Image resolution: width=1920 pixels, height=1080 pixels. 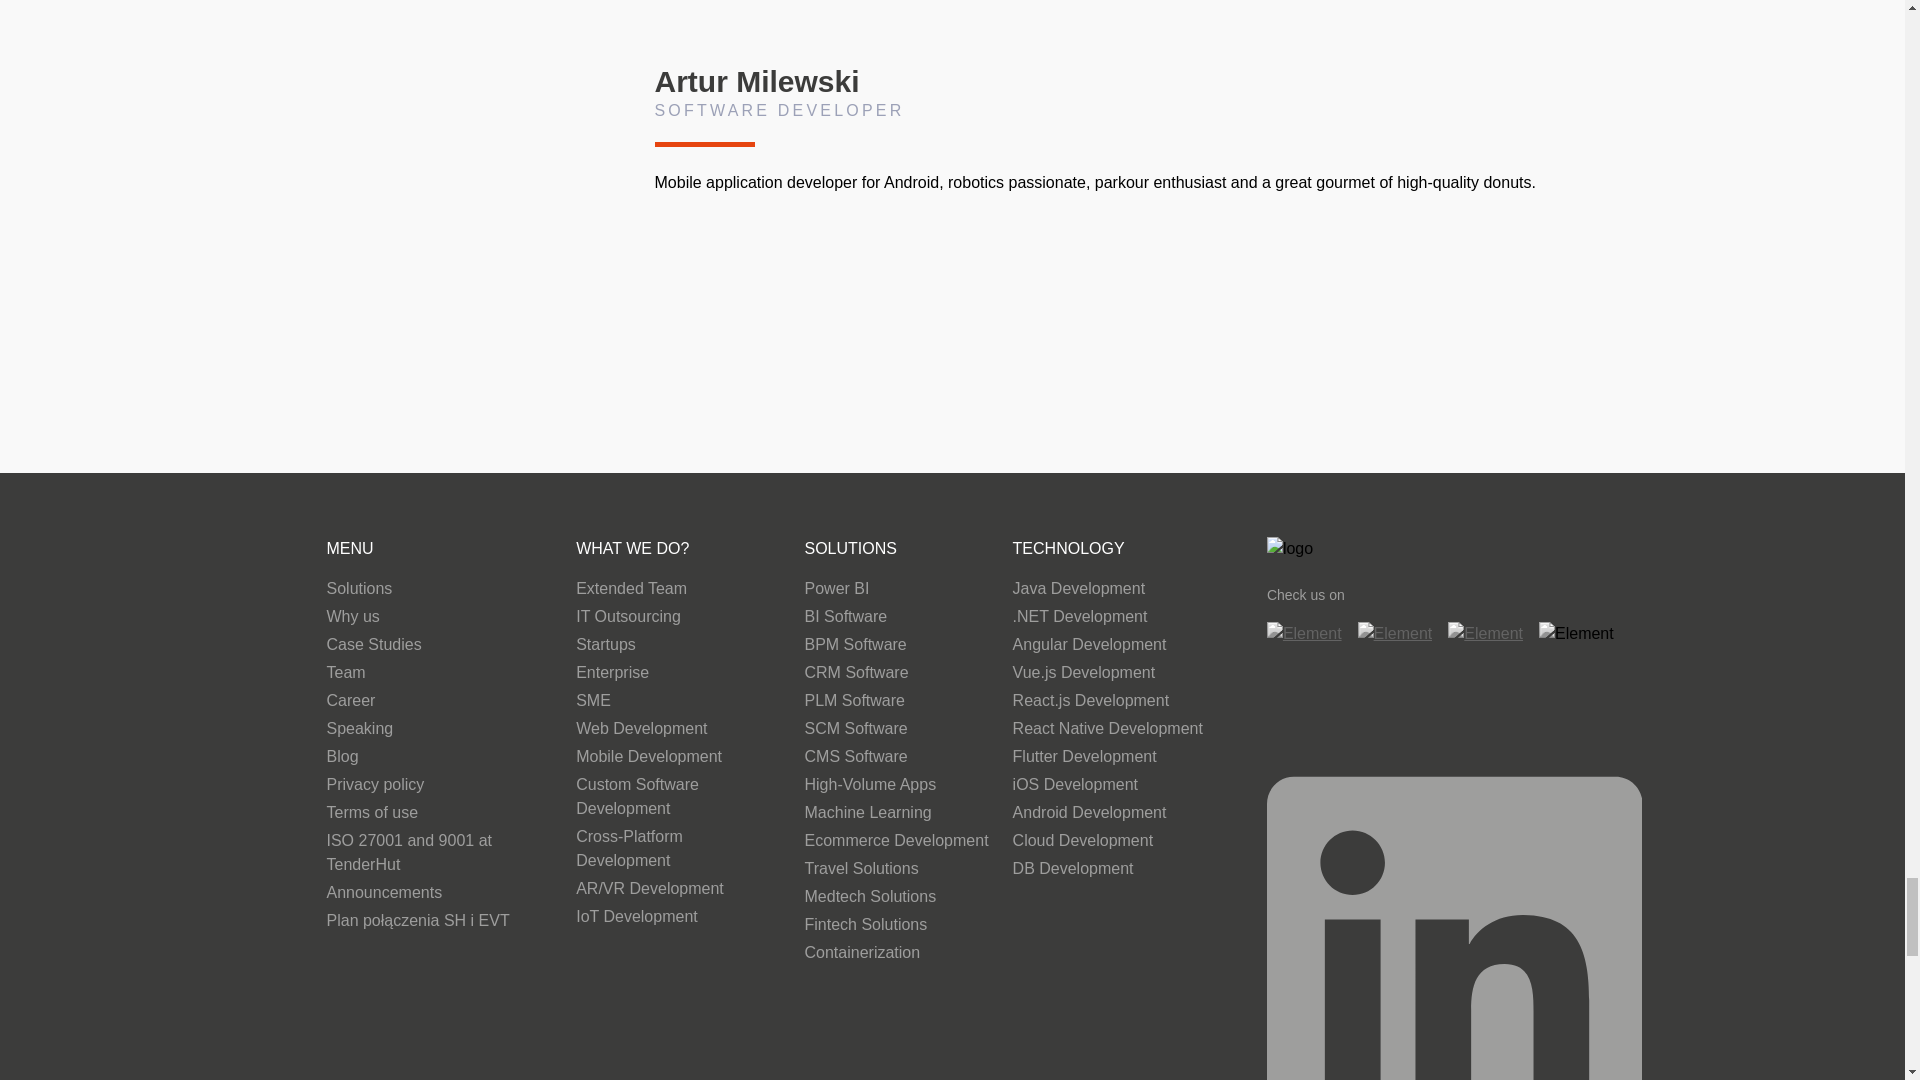 What do you see at coordinates (678, 759) in the screenshot?
I see `Mobile Development` at bounding box center [678, 759].